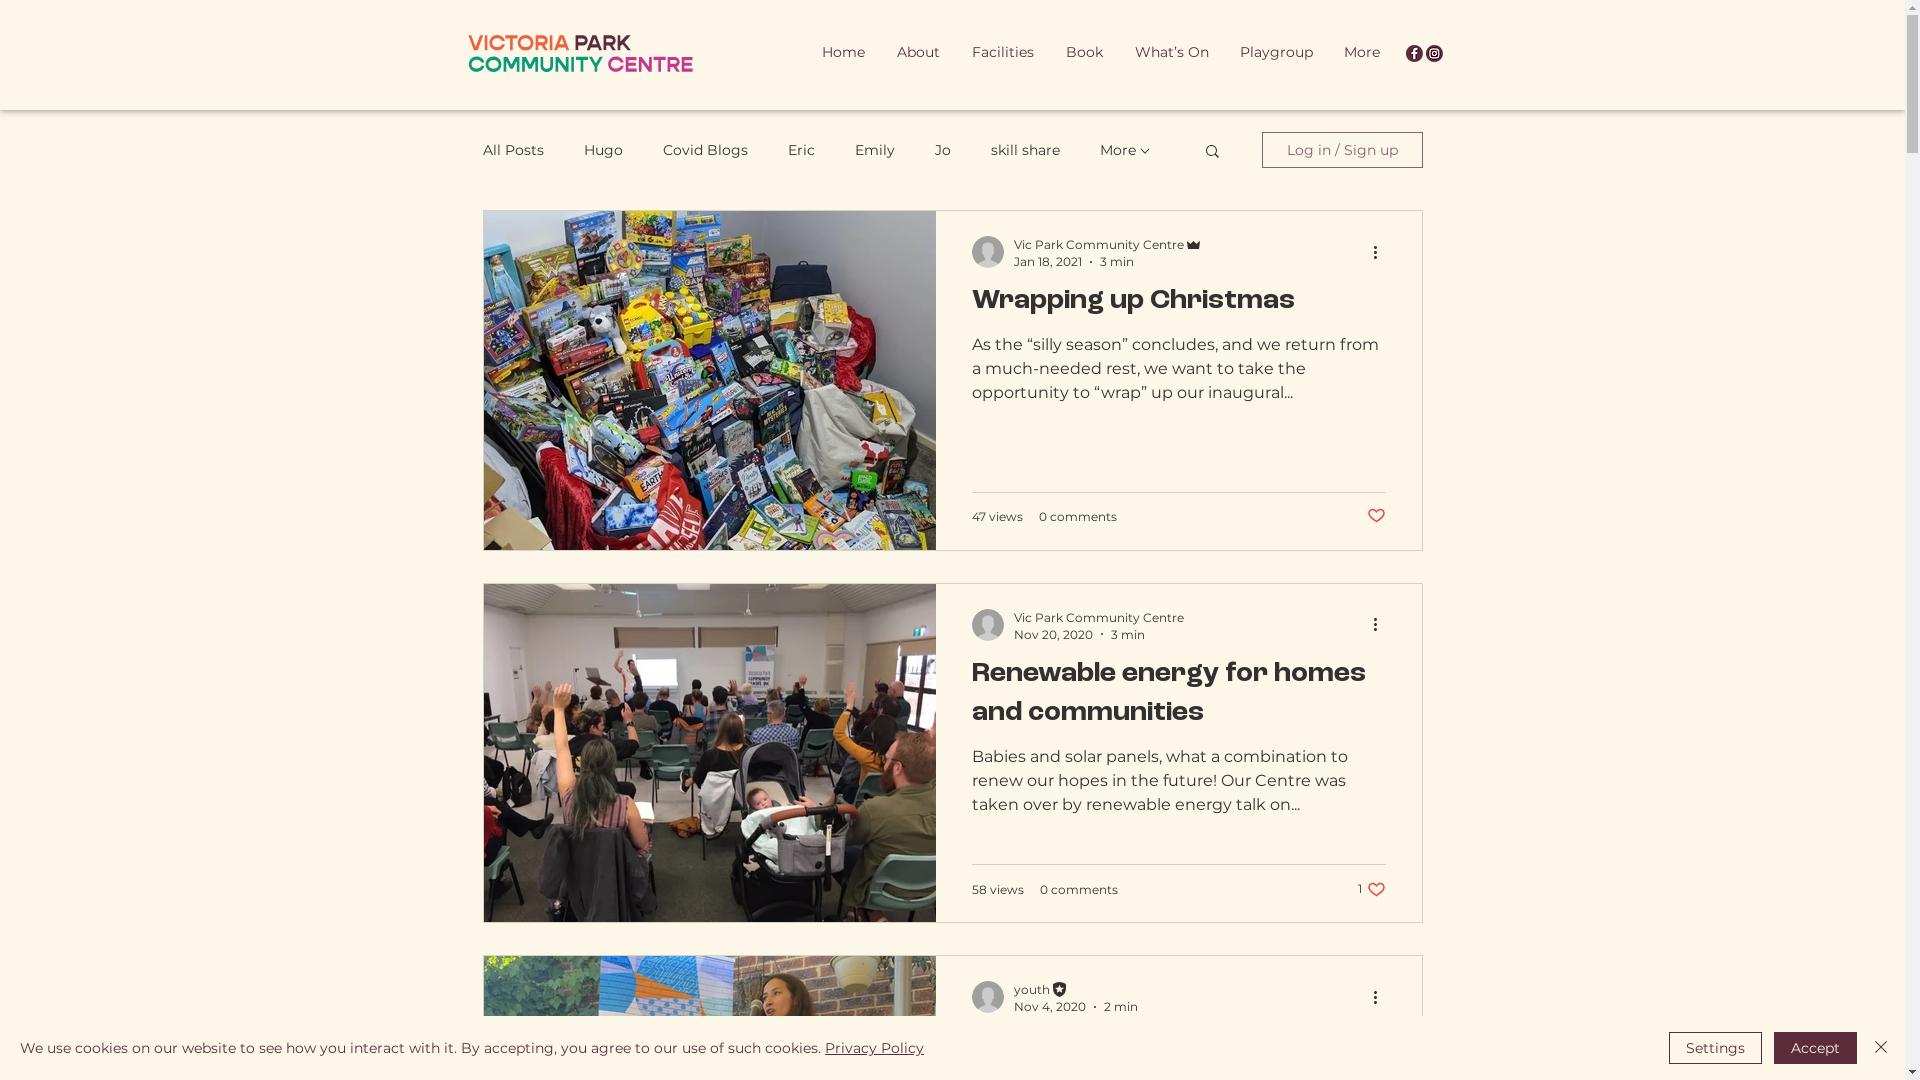  Describe the element at coordinates (942, 150) in the screenshot. I see `Jo` at that location.